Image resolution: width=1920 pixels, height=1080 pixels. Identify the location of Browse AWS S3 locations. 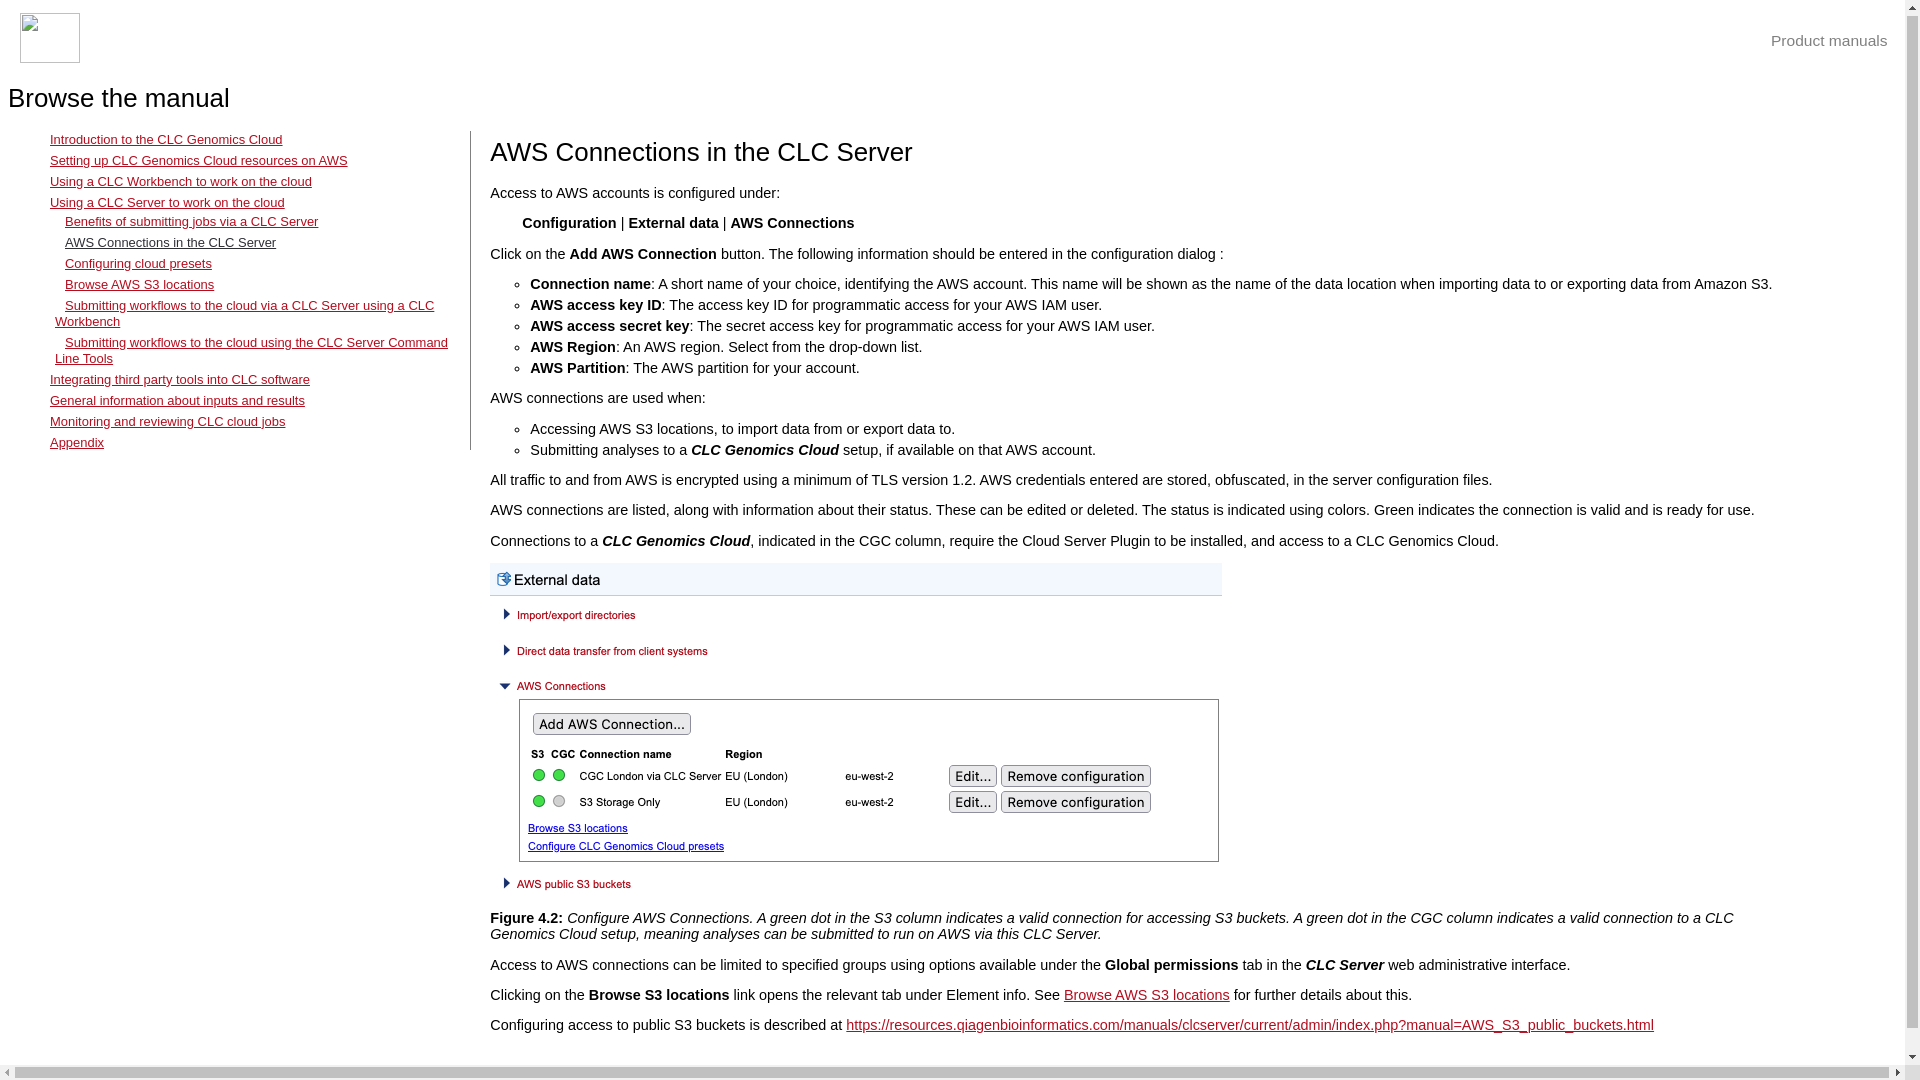
(139, 284).